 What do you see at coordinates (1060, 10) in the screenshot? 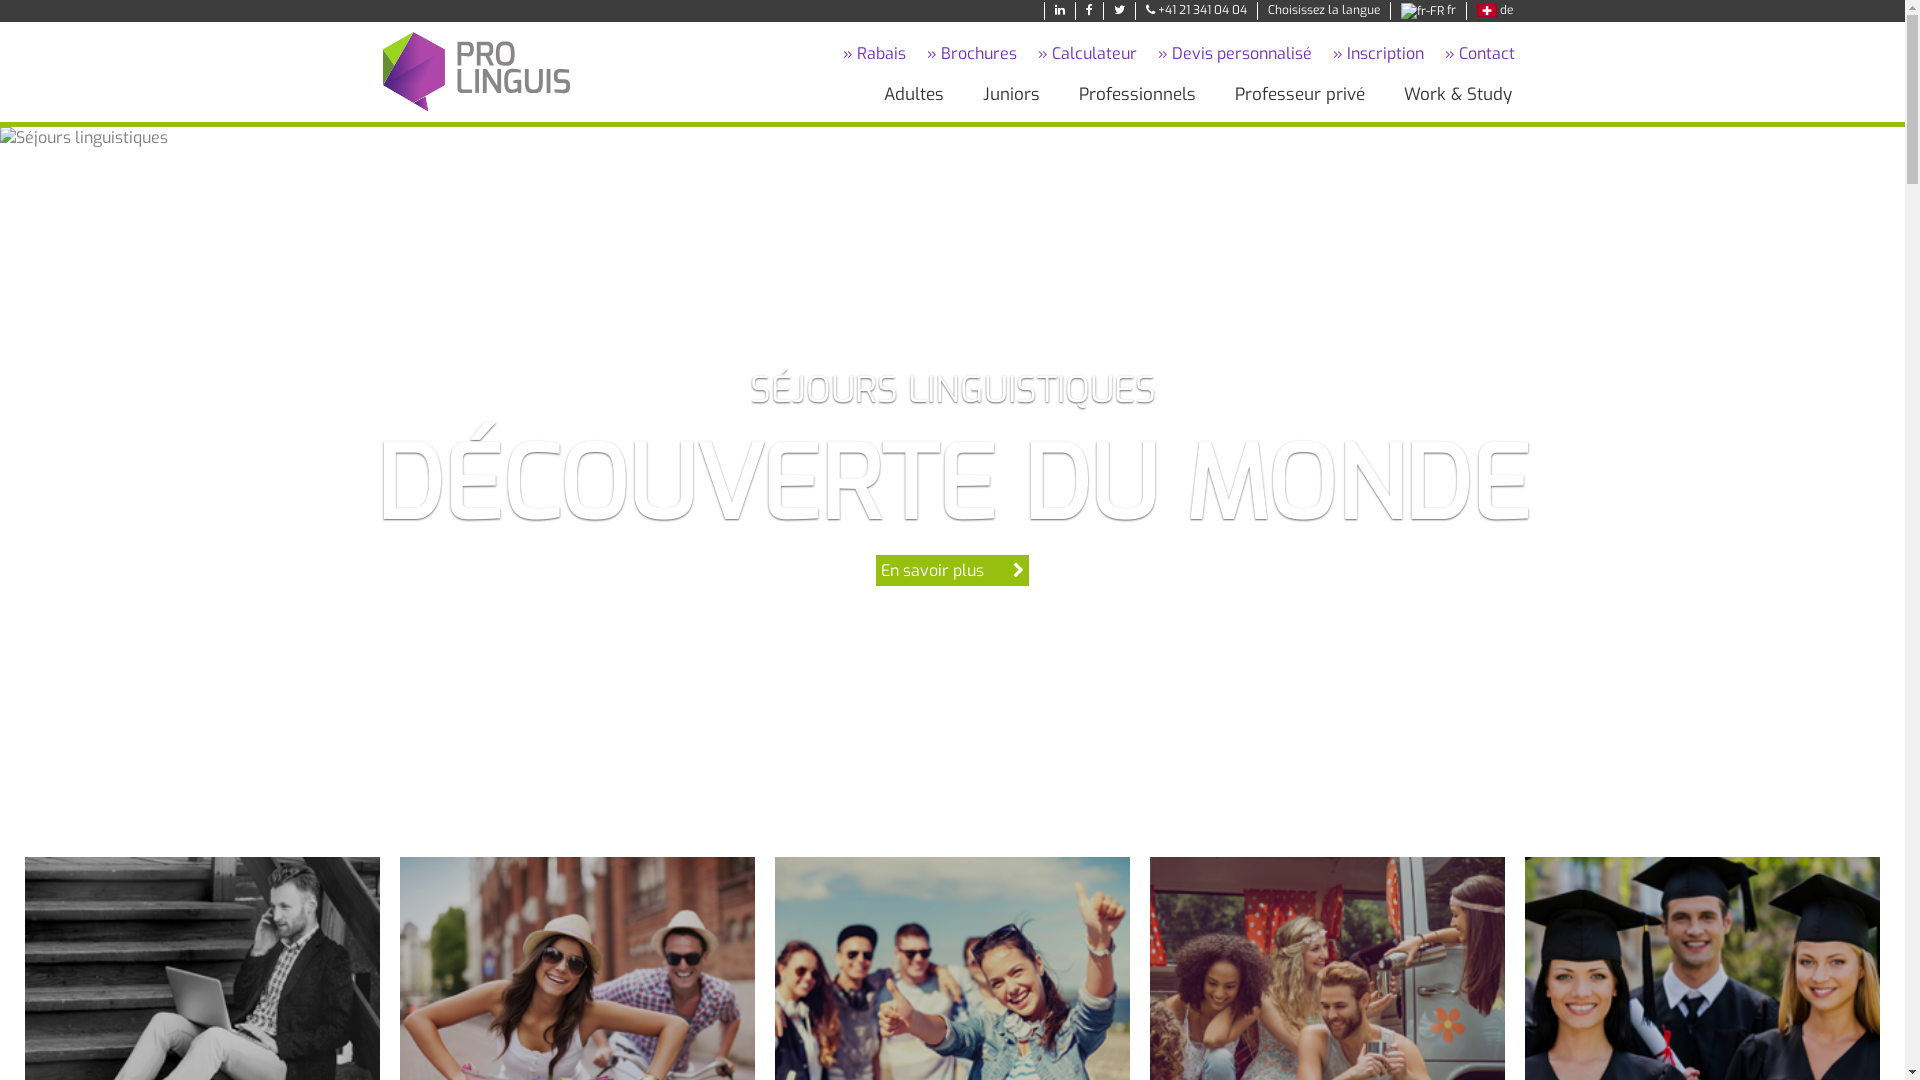
I see `linkedin` at bounding box center [1060, 10].